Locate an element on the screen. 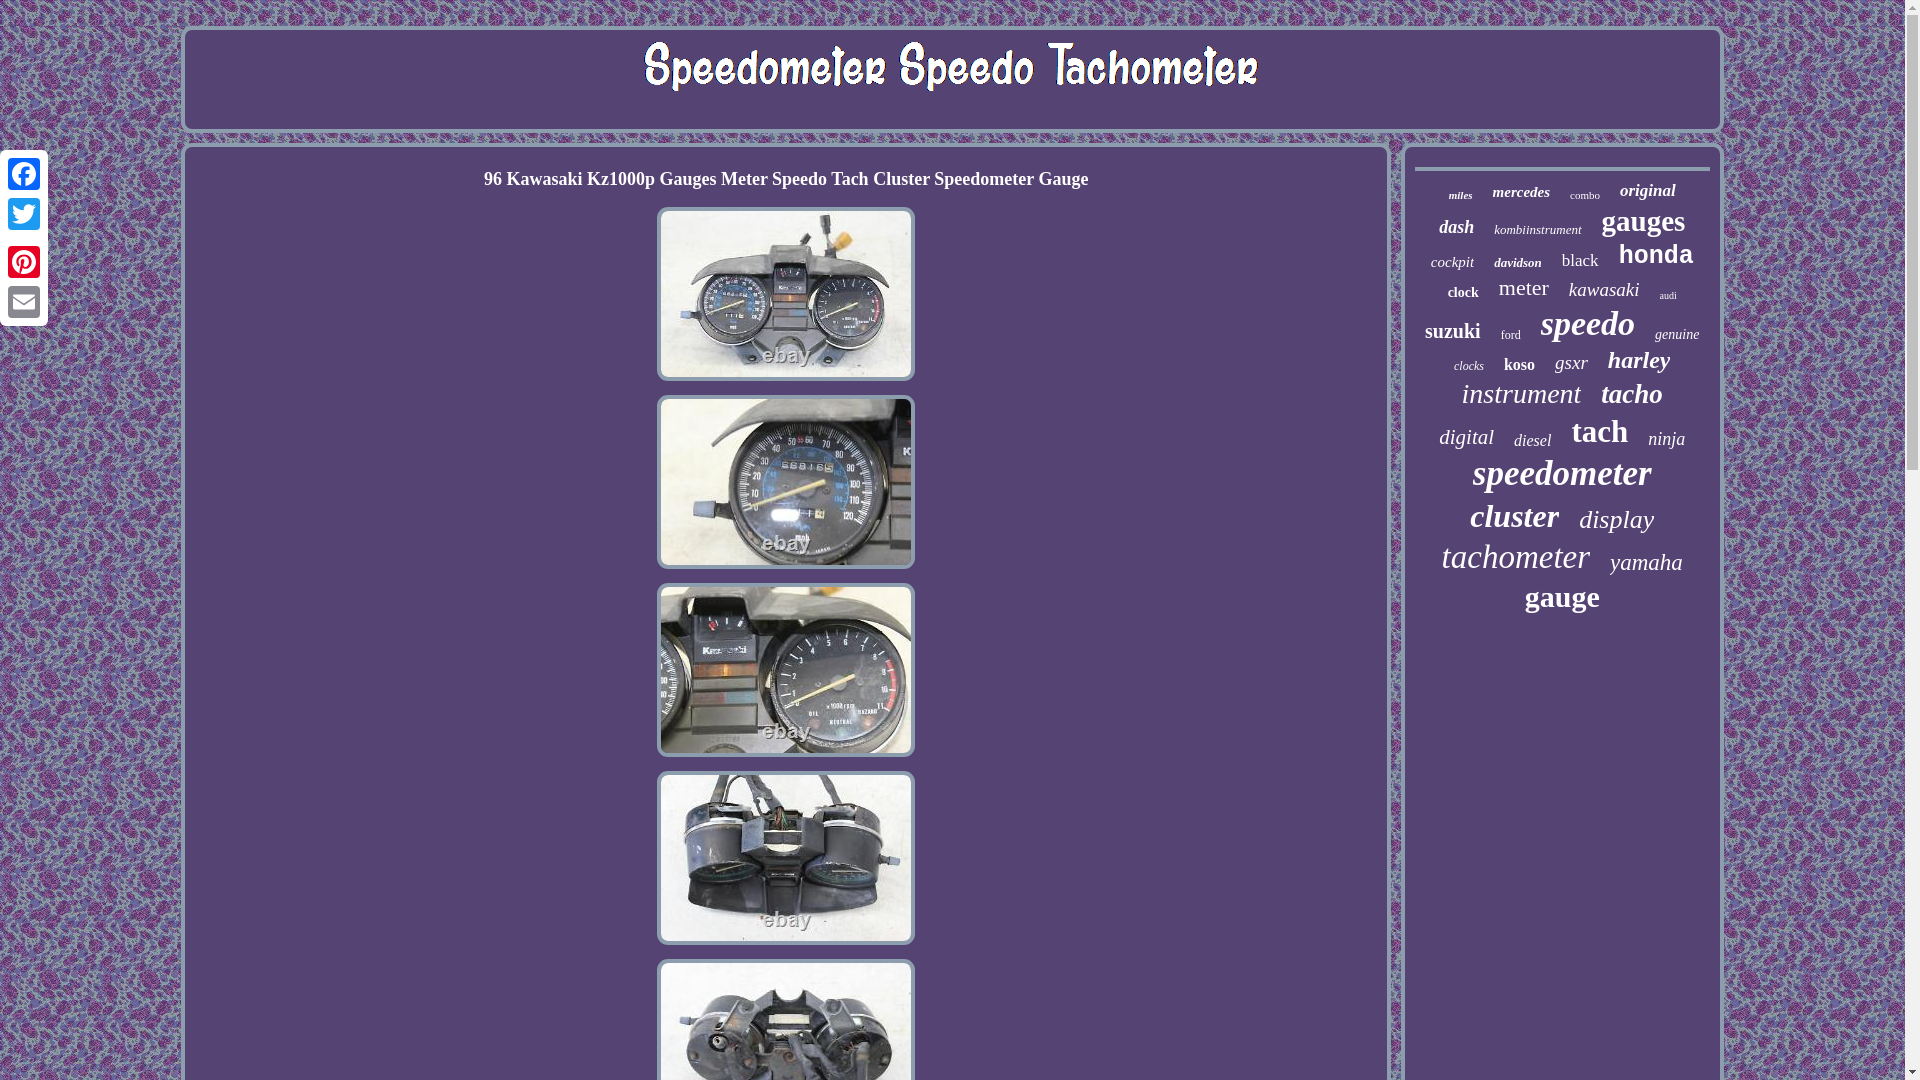 This screenshot has height=1080, width=1920. Email is located at coordinates (24, 301).